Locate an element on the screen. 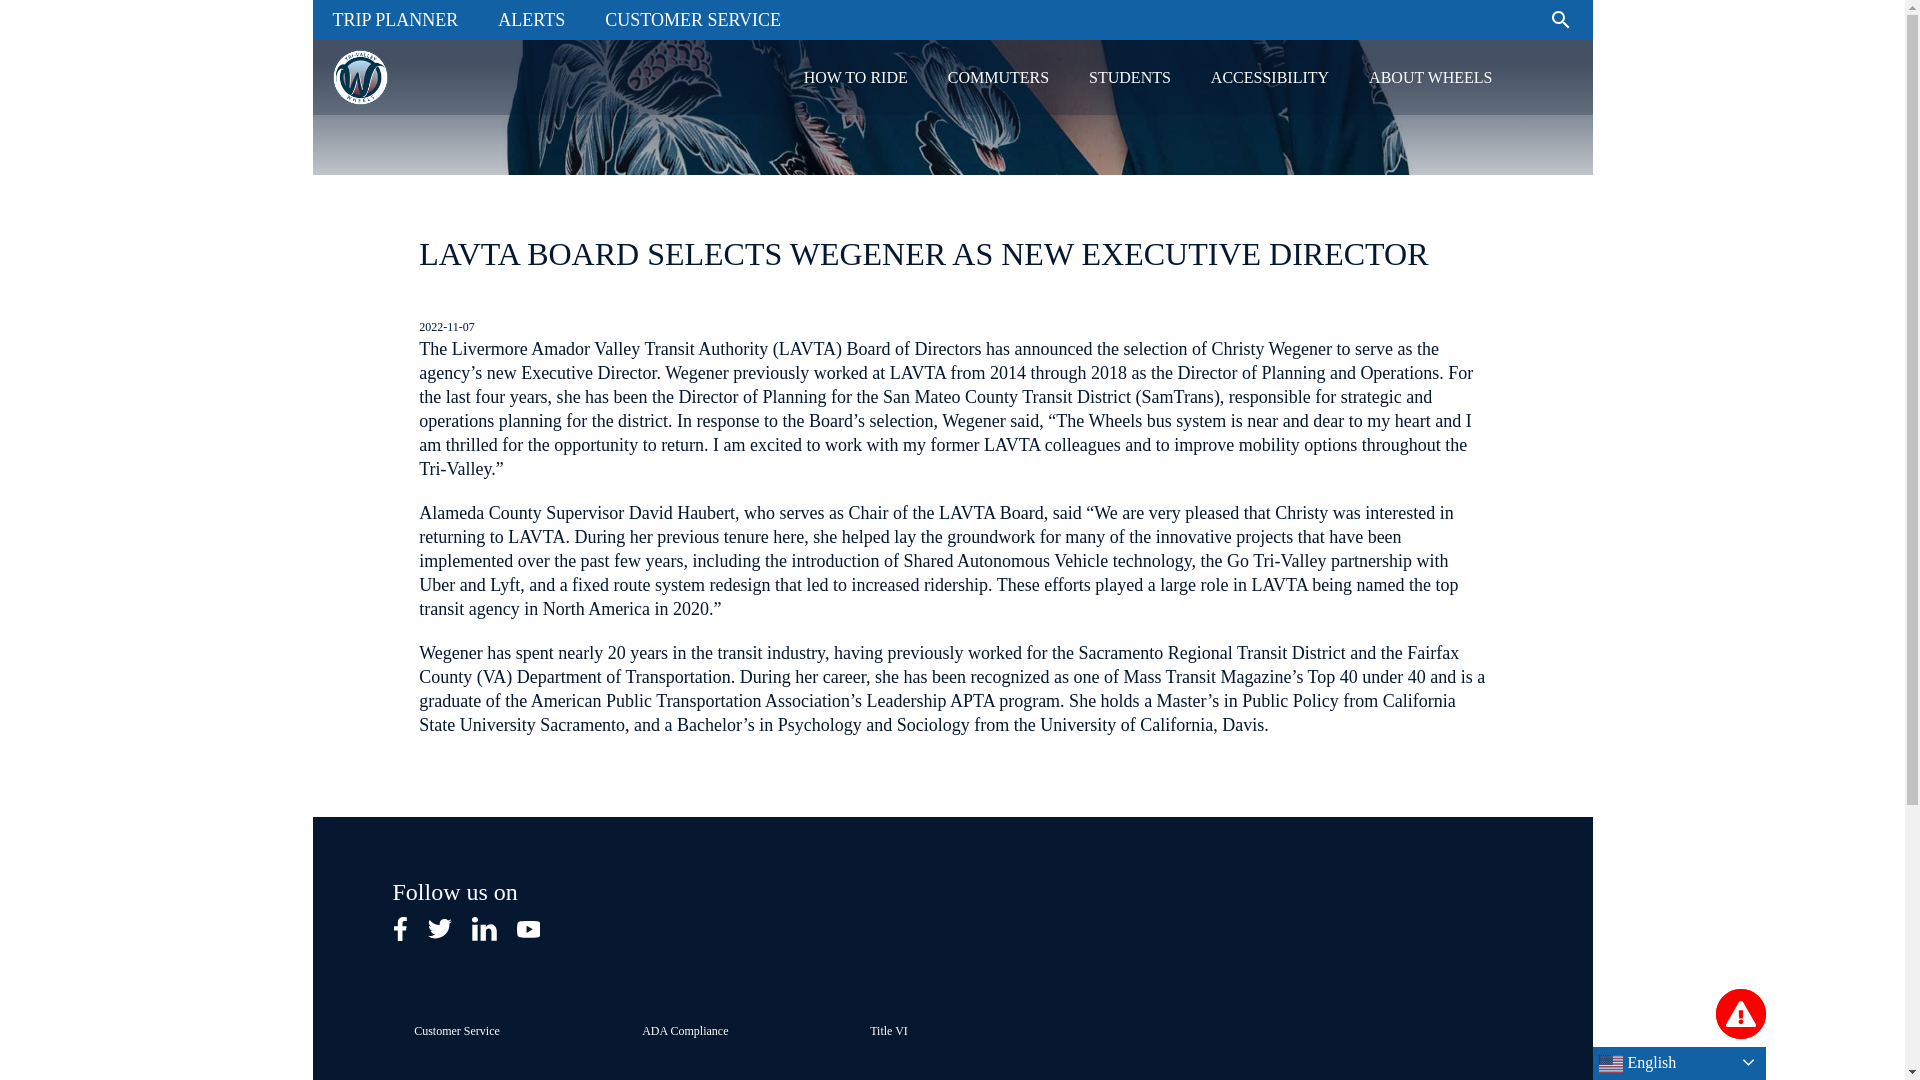 This screenshot has width=1920, height=1080. STUDENTS is located at coordinates (1130, 76).